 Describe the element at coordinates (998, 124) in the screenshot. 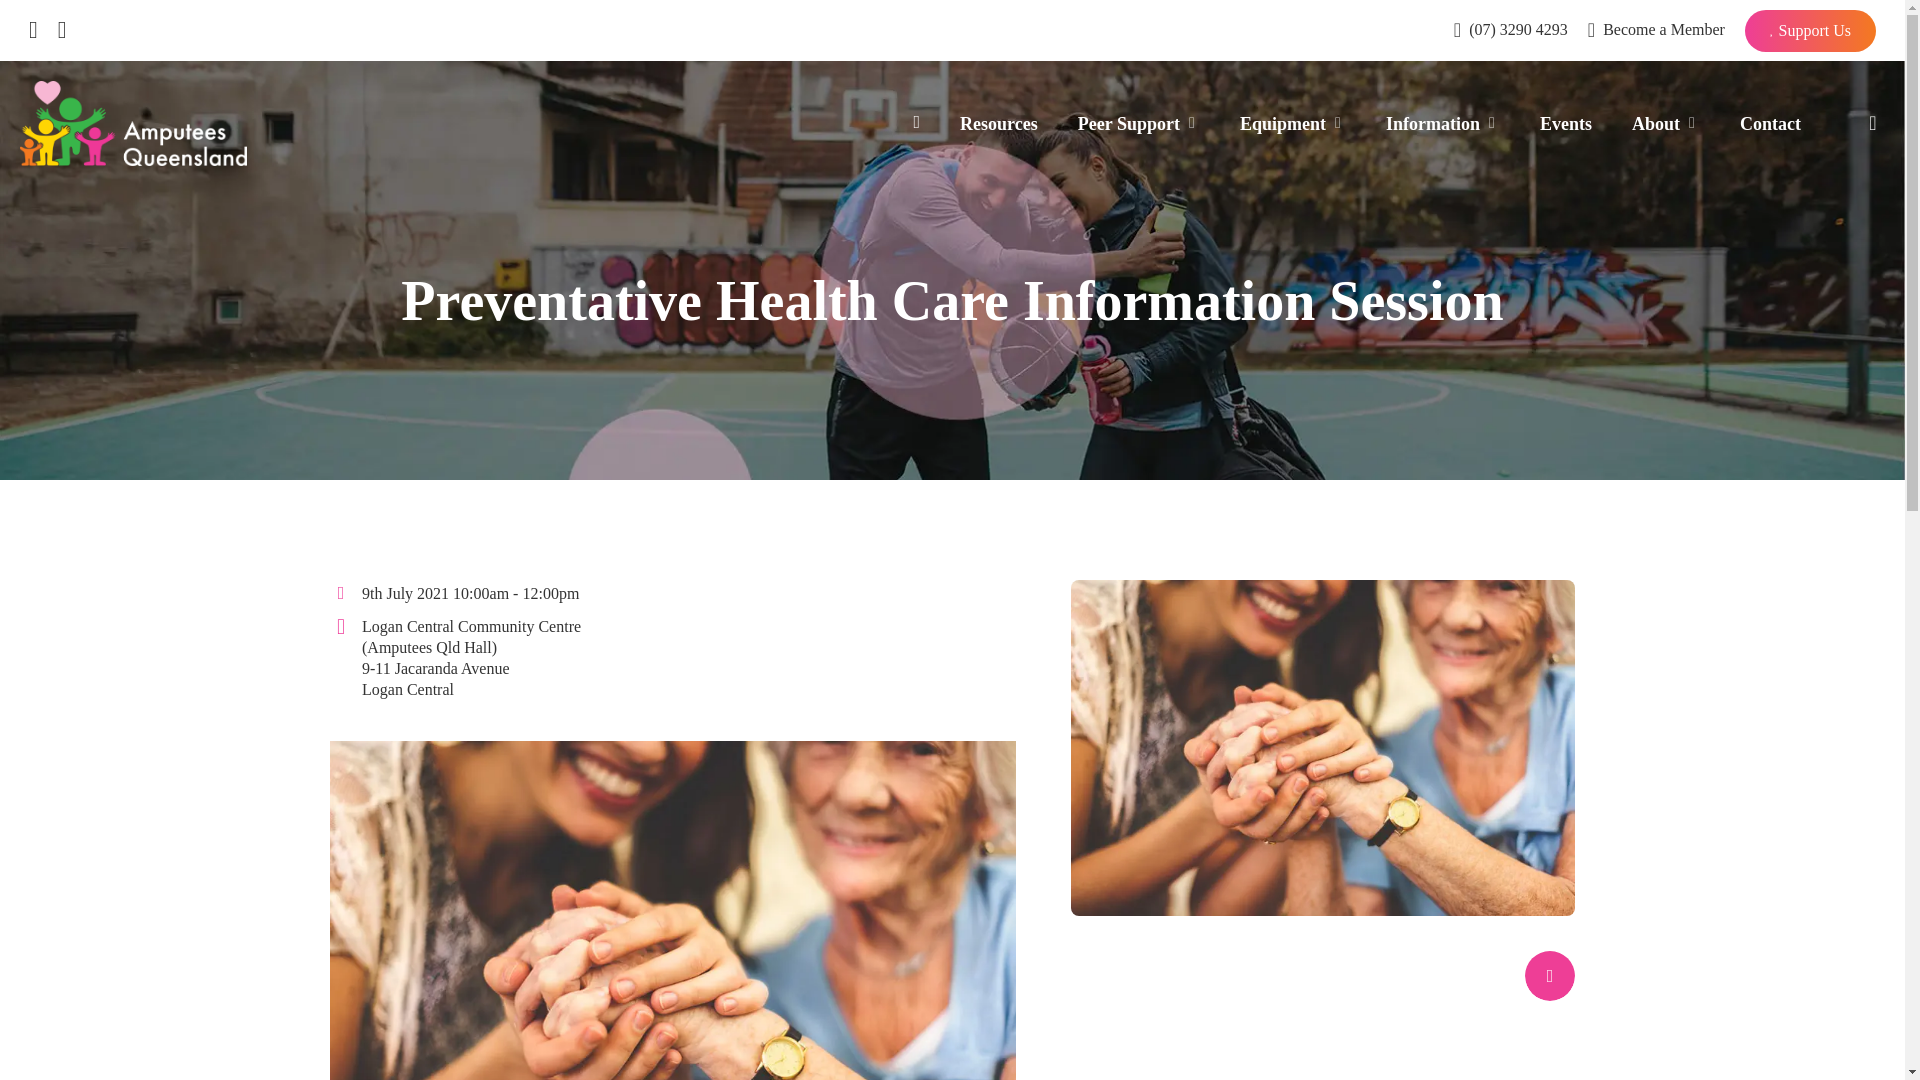

I see `Resources` at that location.